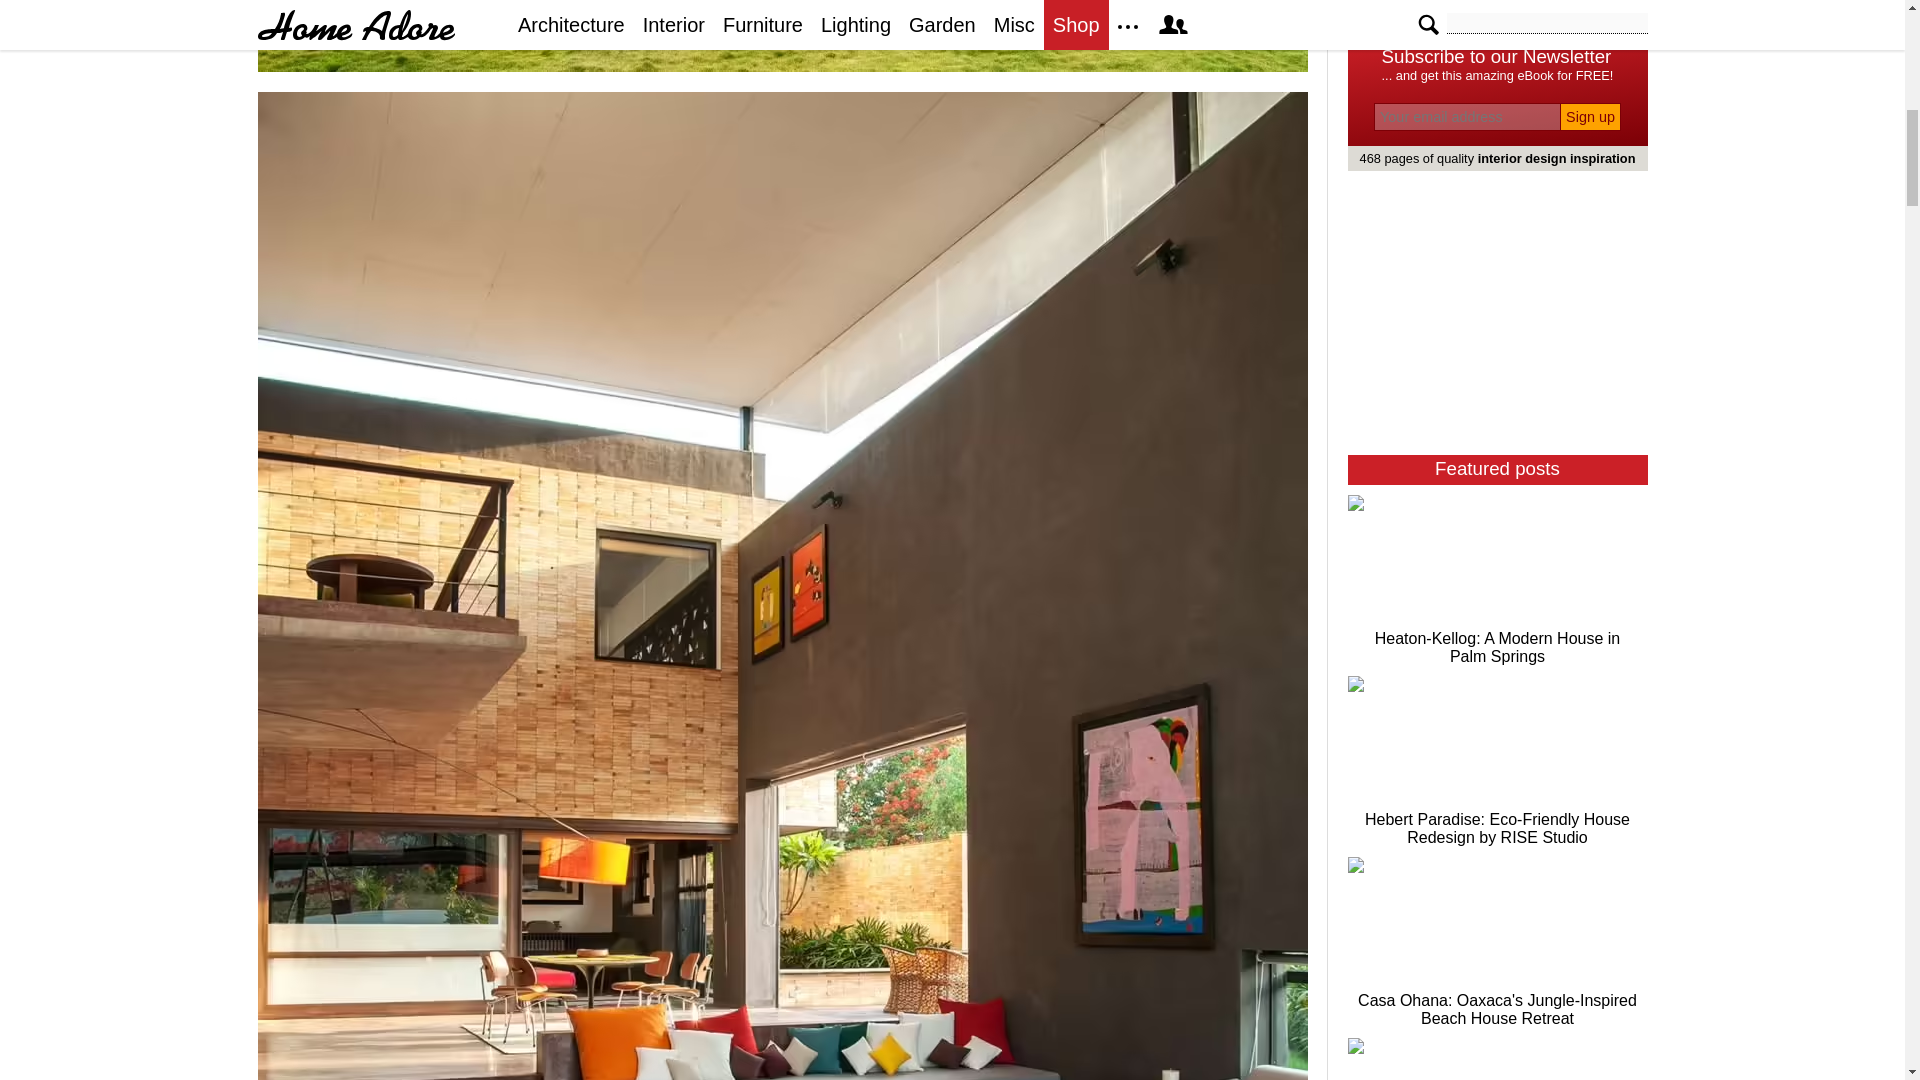  I want to click on Sign up, so click(1590, 116).